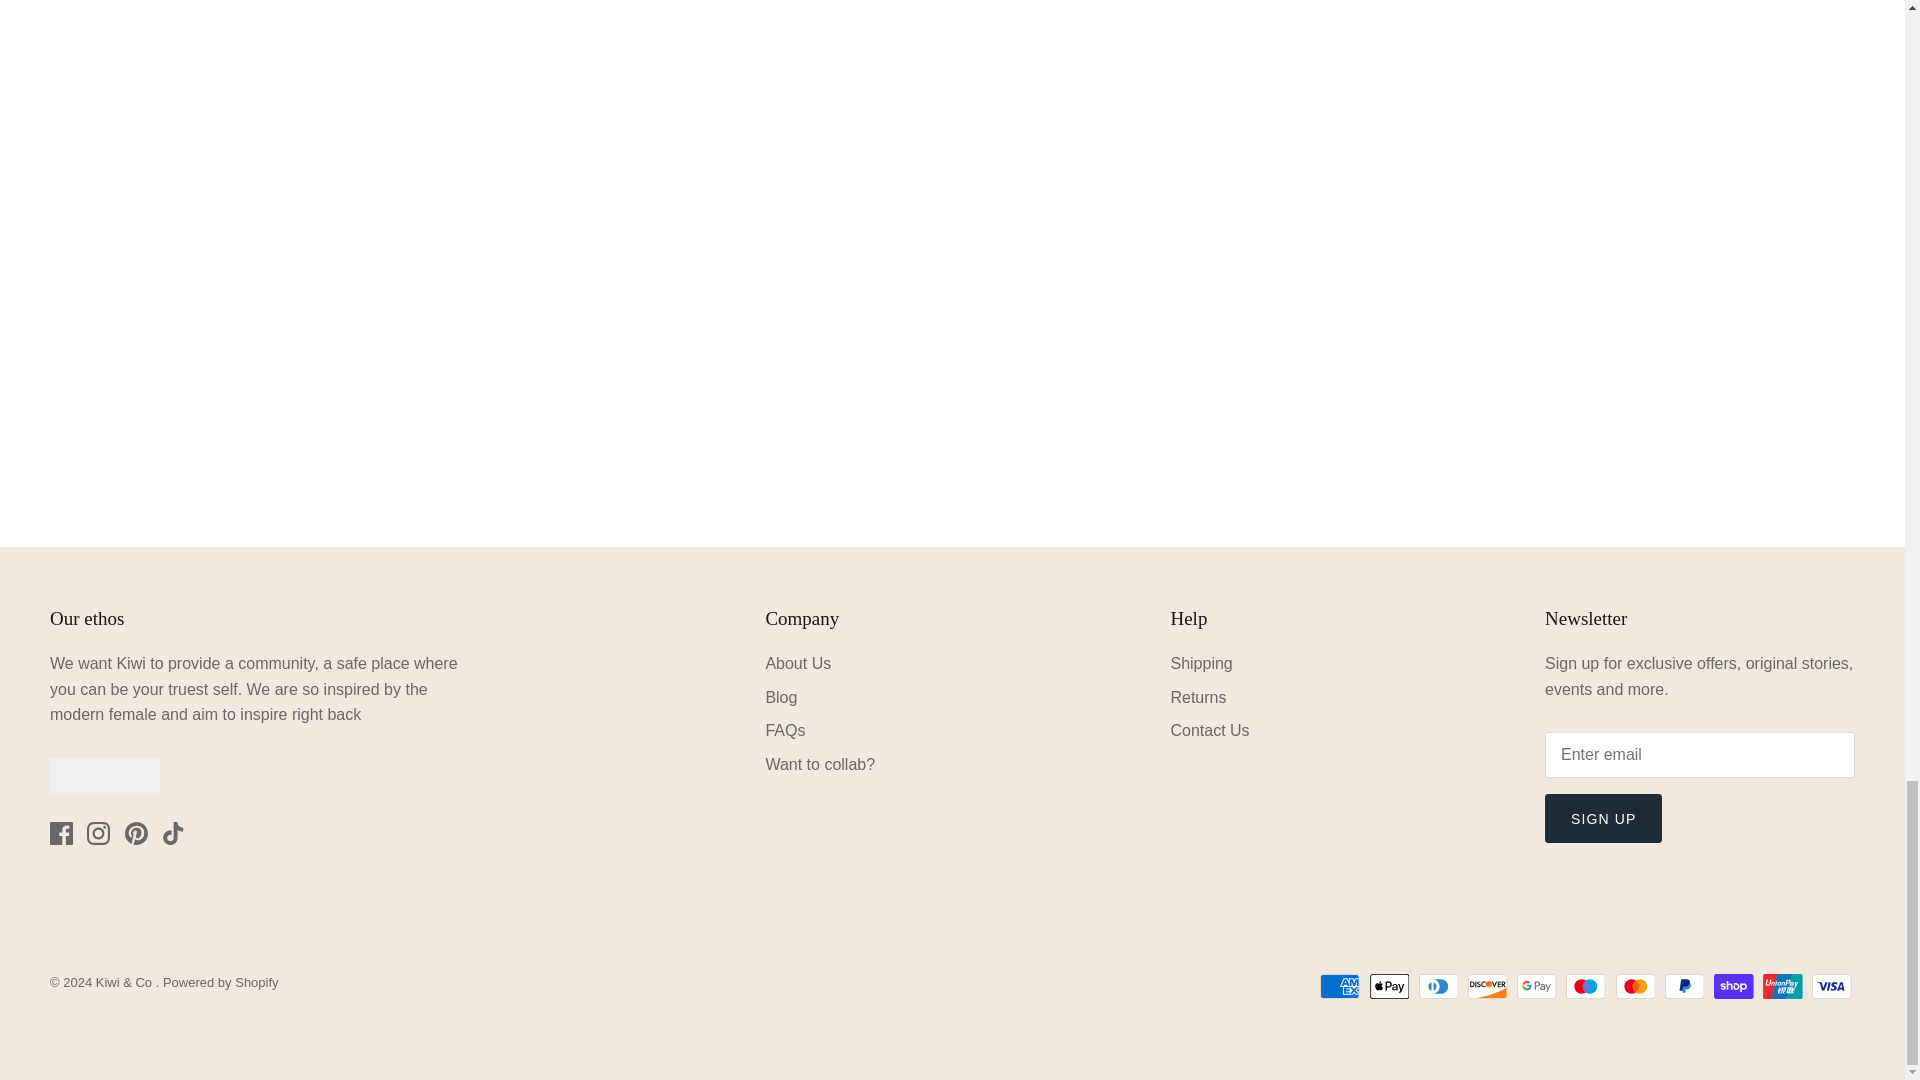 The image size is (1920, 1080). Describe the element at coordinates (98, 832) in the screenshot. I see `Instagram` at that location.